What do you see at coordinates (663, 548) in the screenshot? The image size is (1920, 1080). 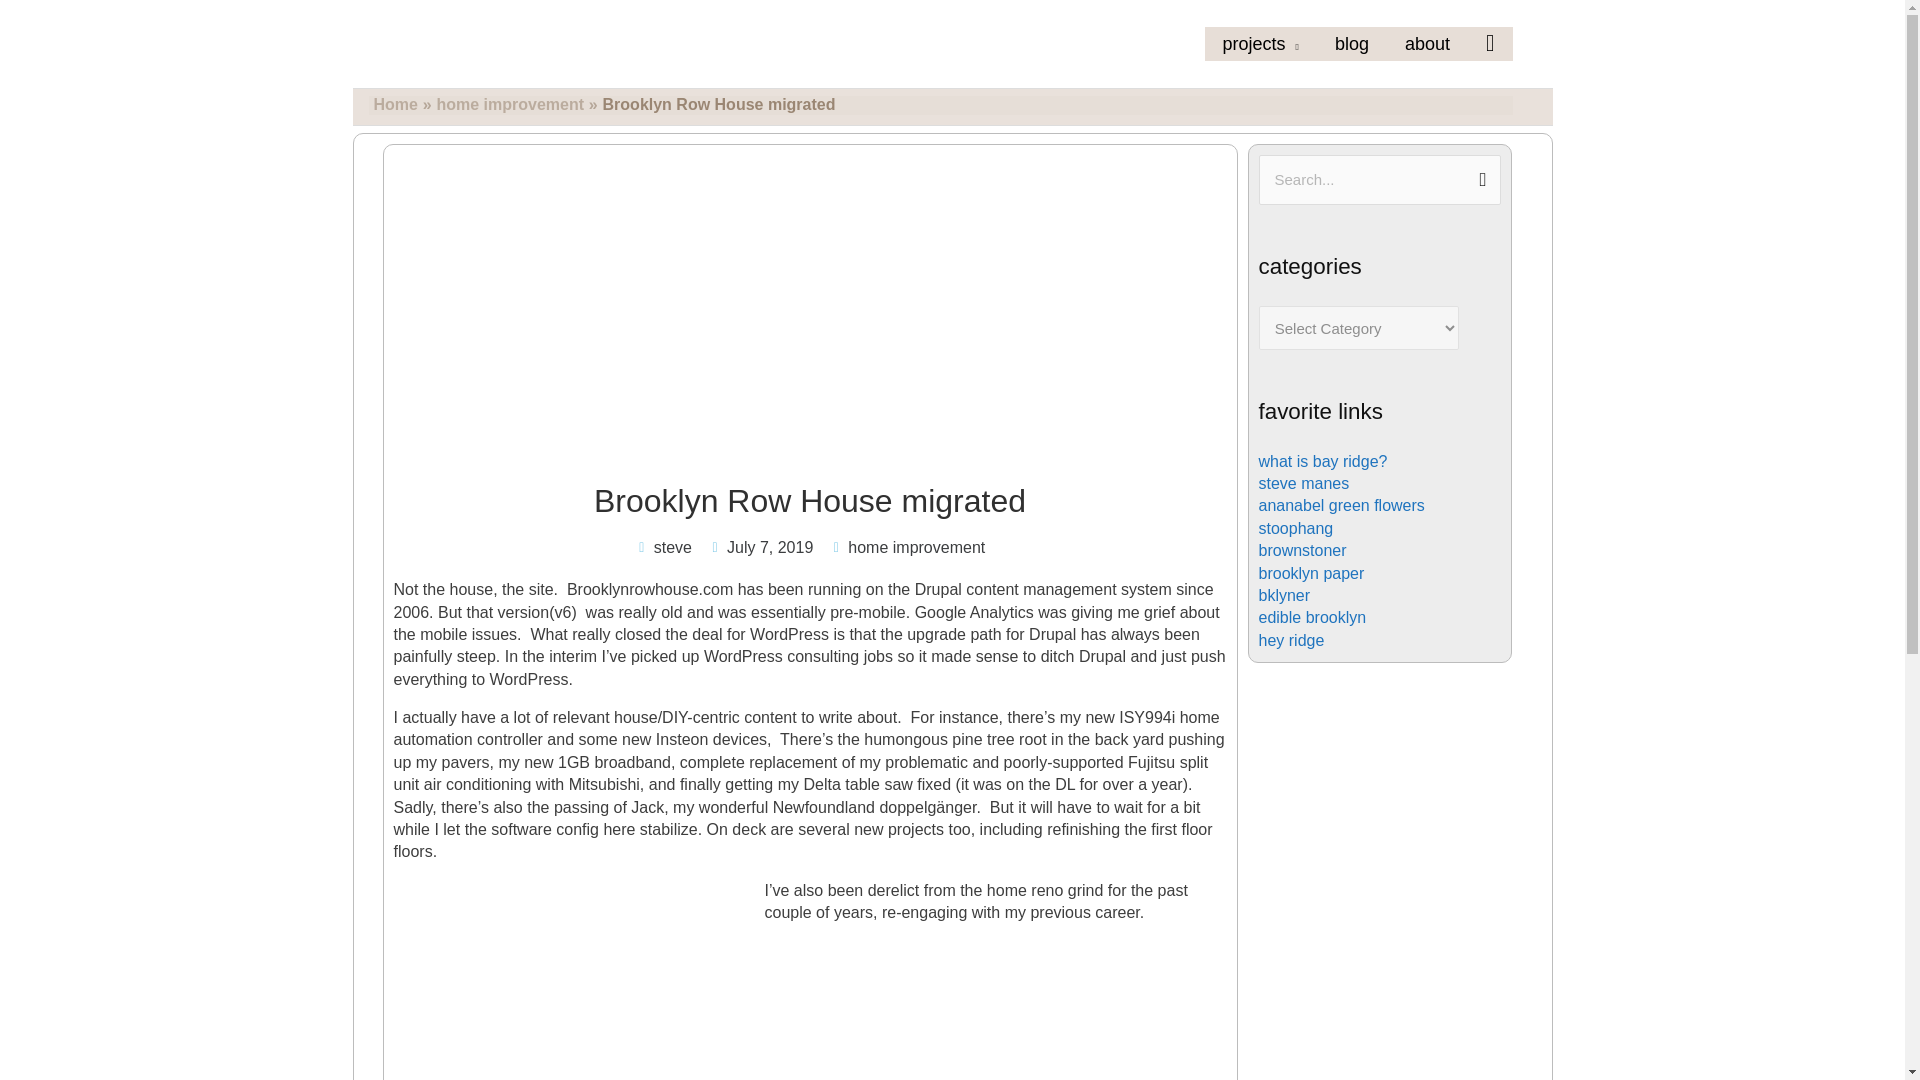 I see `steve` at bounding box center [663, 548].